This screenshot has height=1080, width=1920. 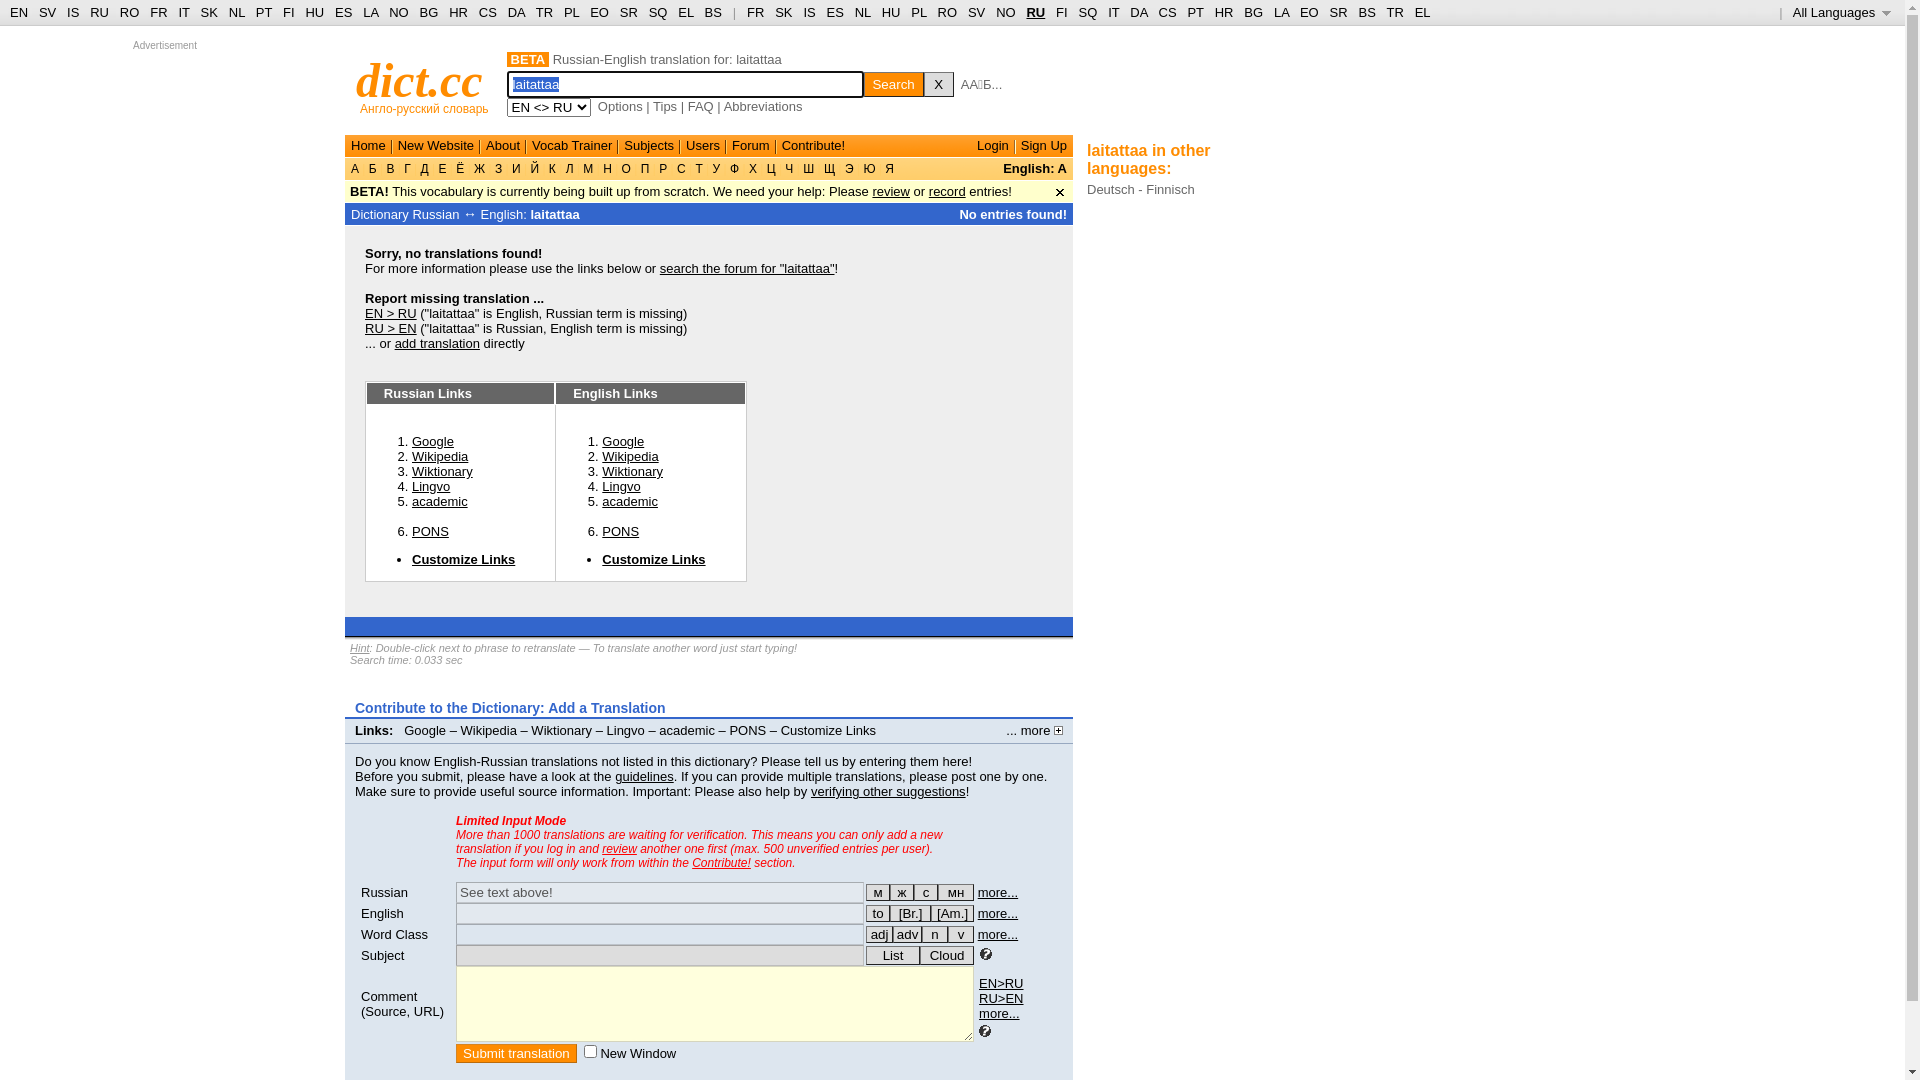 I want to click on more..., so click(x=998, y=914).